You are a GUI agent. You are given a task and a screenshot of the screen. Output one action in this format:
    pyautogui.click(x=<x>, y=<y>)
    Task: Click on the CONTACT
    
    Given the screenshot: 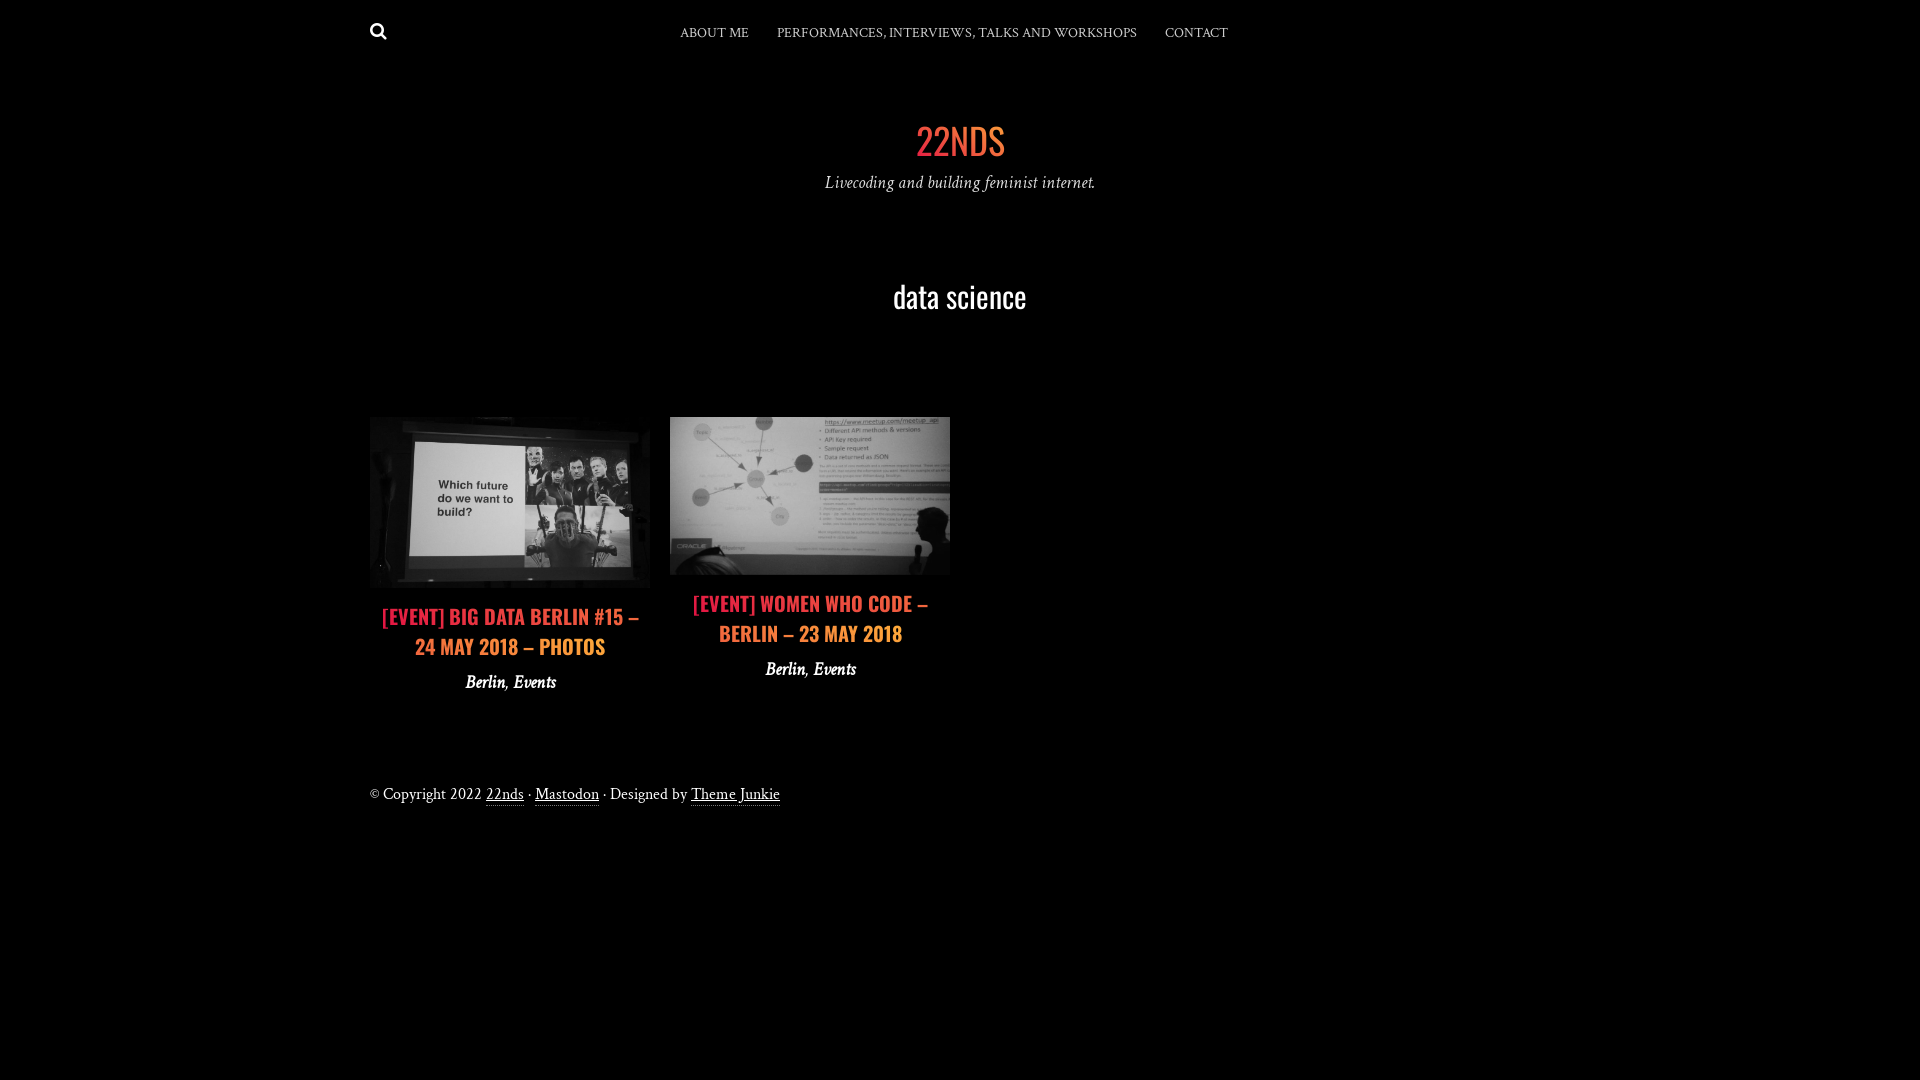 What is the action you would take?
    pyautogui.click(x=1196, y=34)
    